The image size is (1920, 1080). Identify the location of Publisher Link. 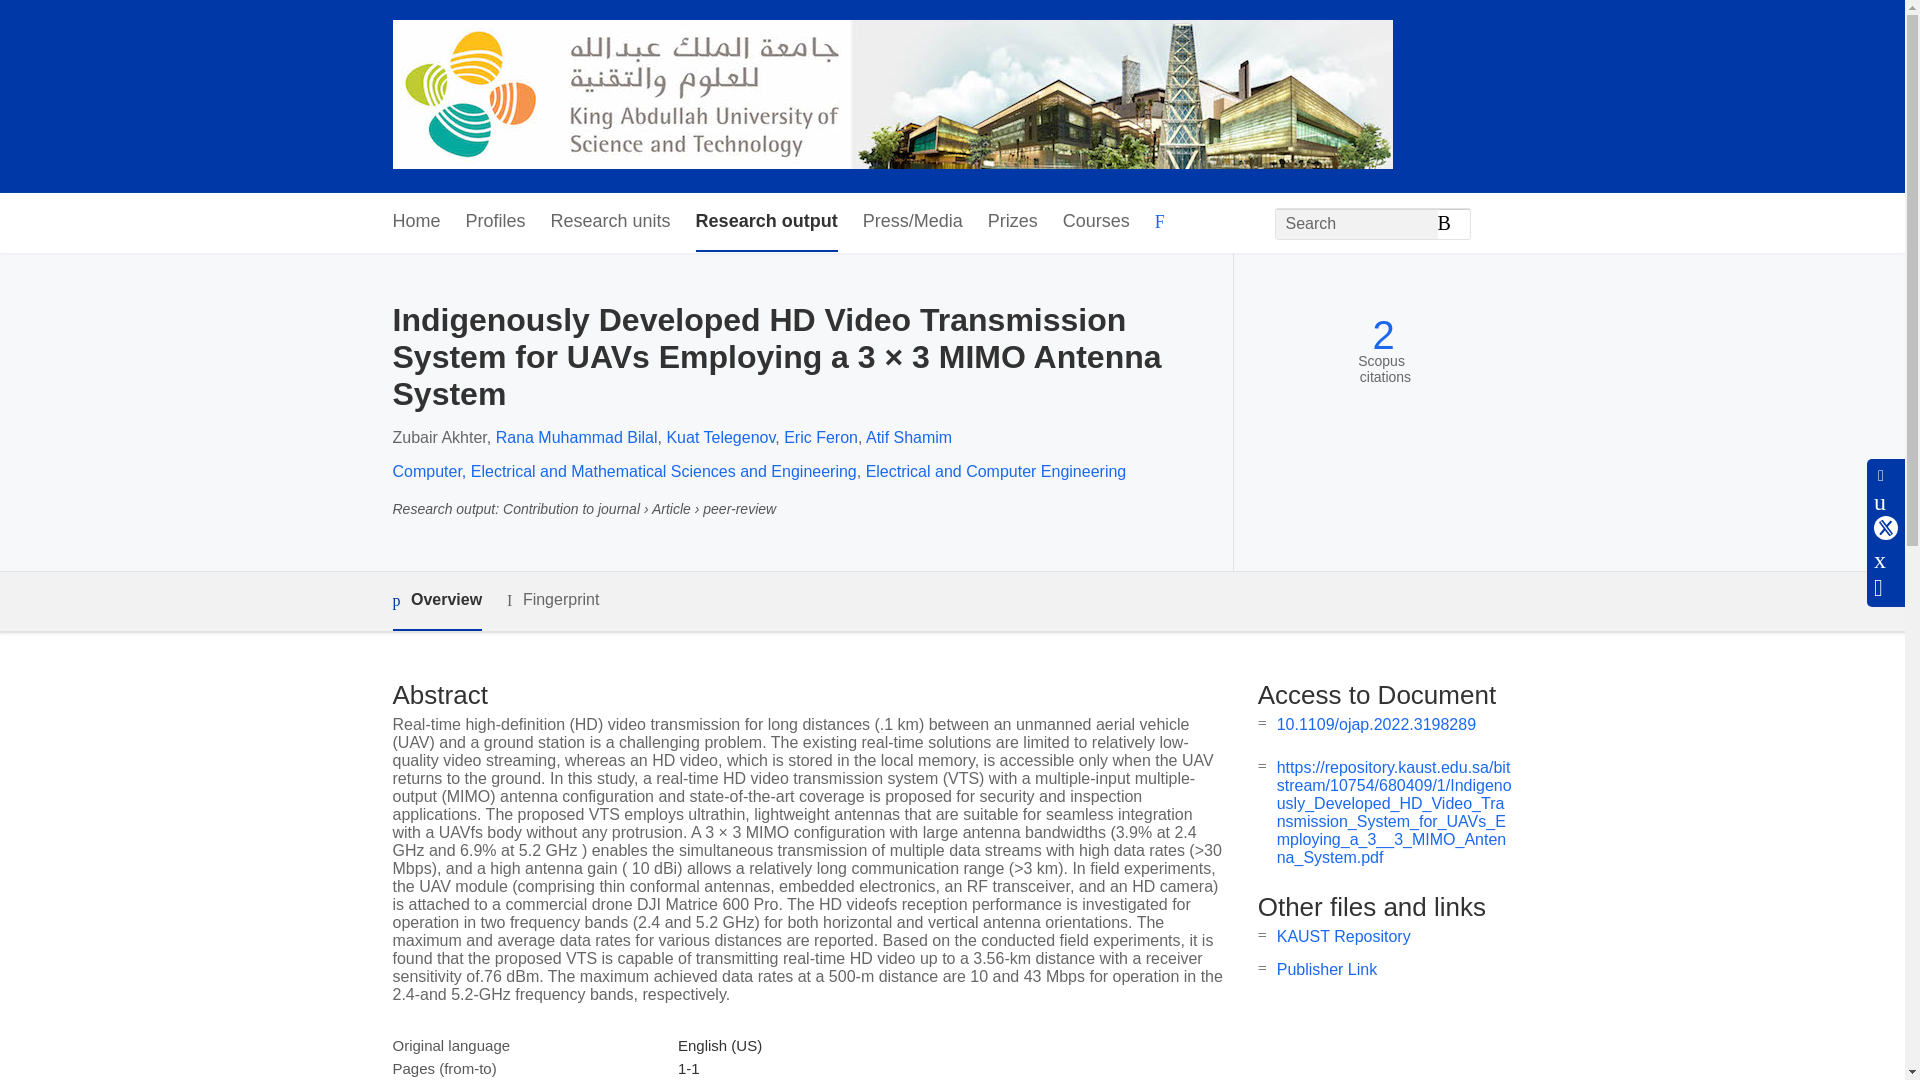
(1327, 970).